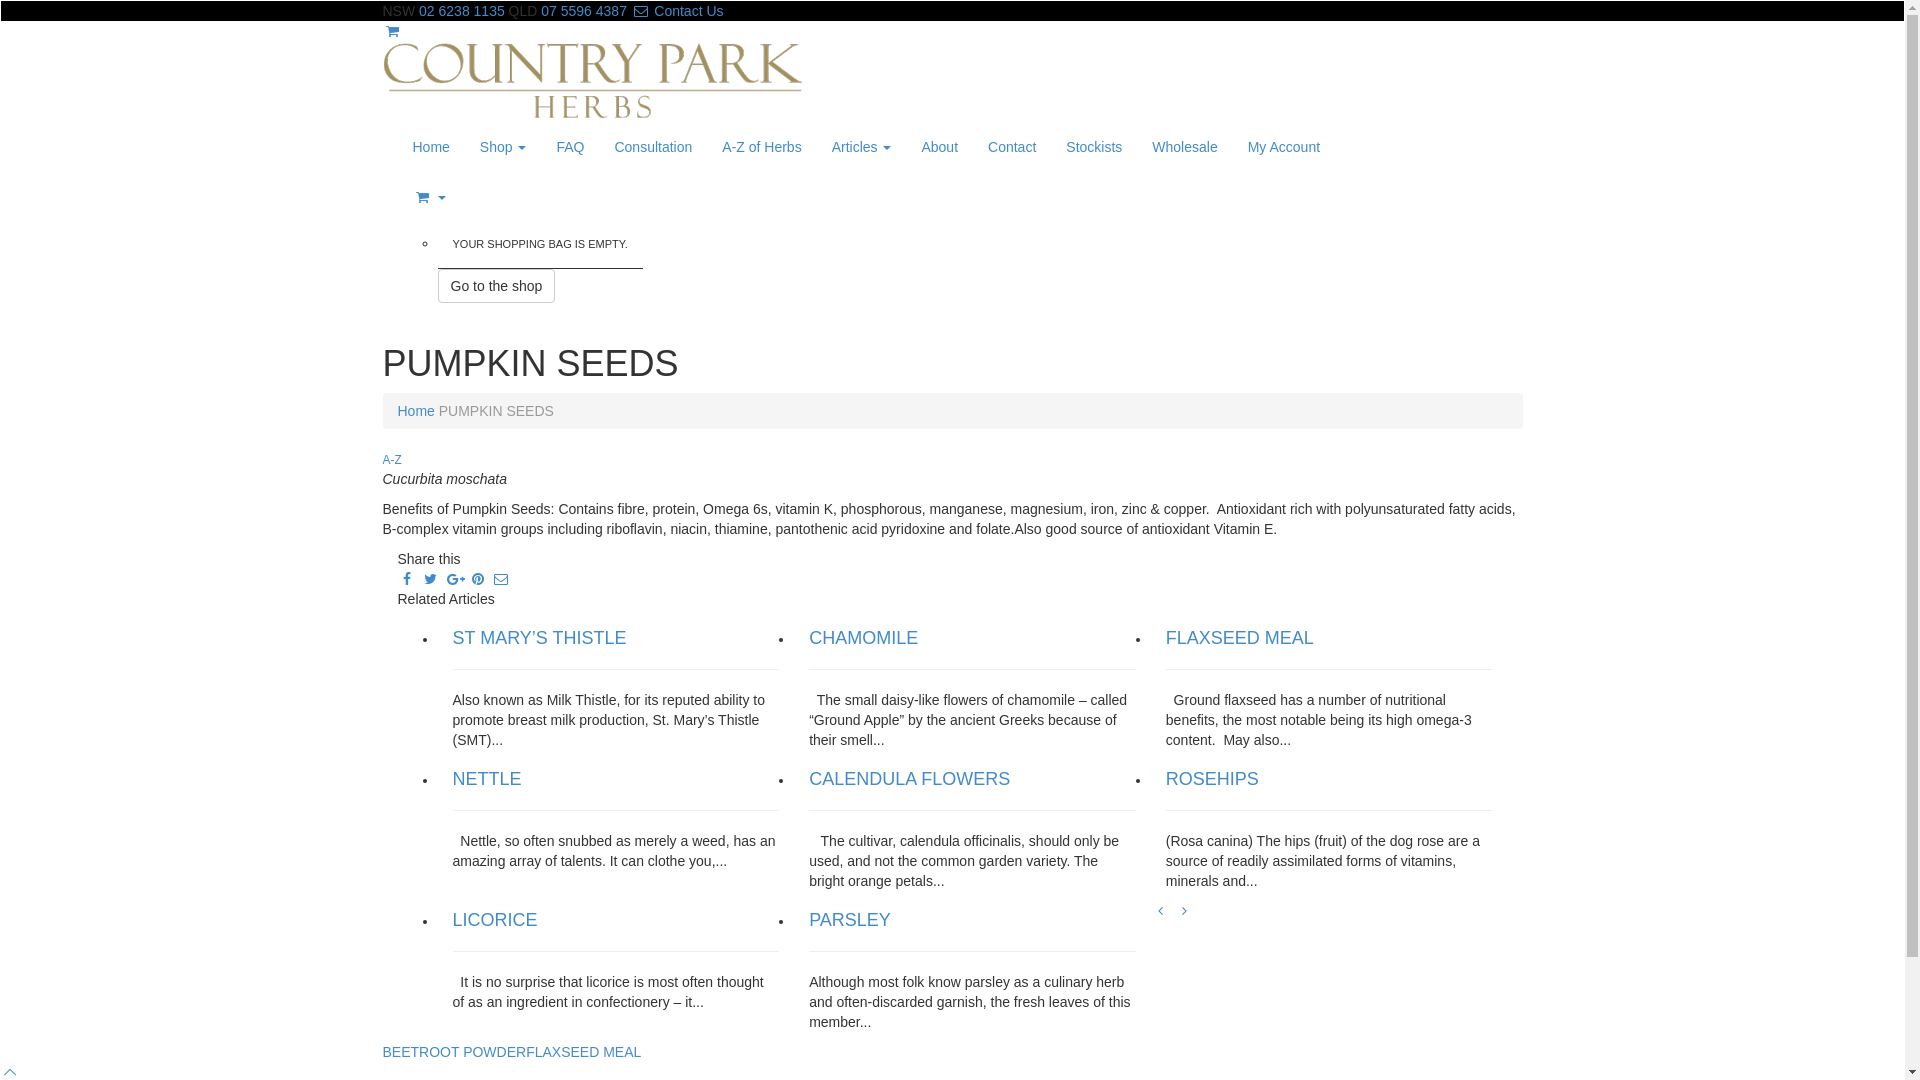  I want to click on NETTLE, so click(486, 779).